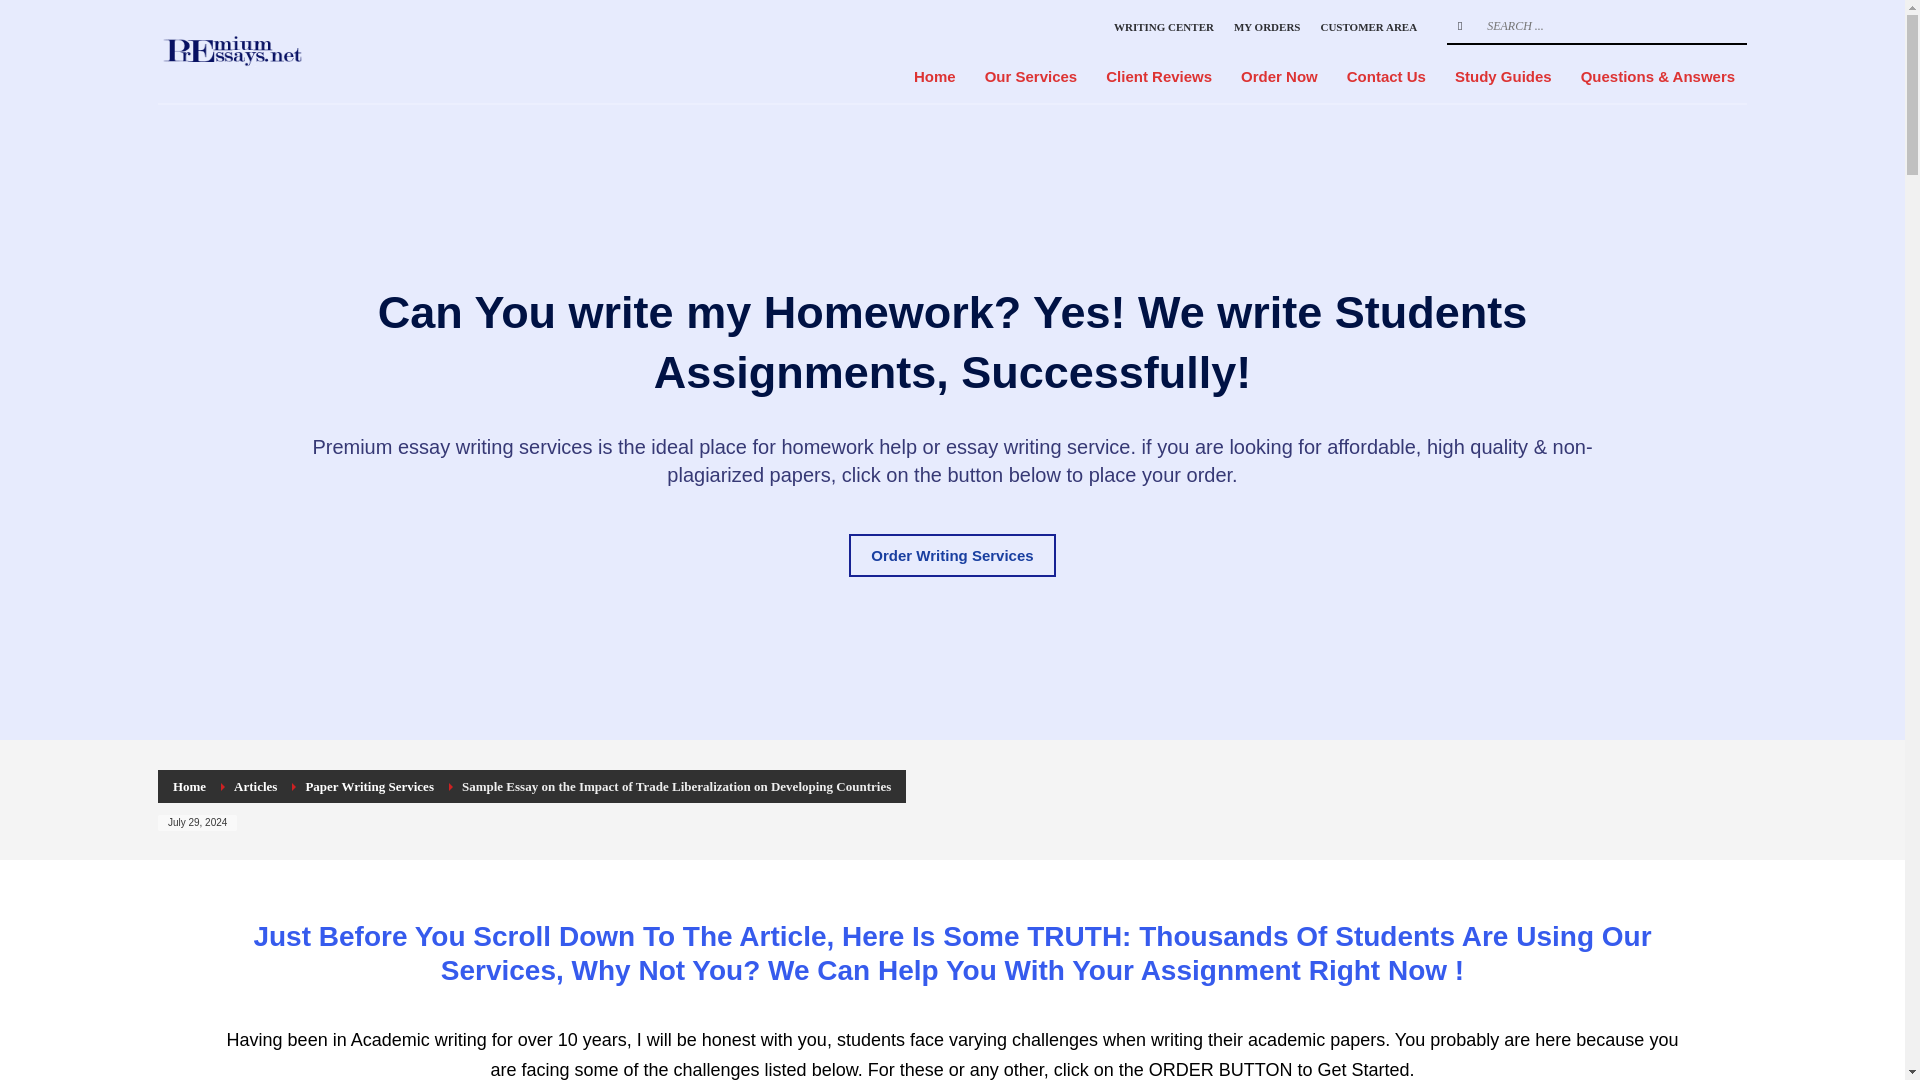  Describe the element at coordinates (282, 51) in the screenshot. I see `Homework Help` at that location.